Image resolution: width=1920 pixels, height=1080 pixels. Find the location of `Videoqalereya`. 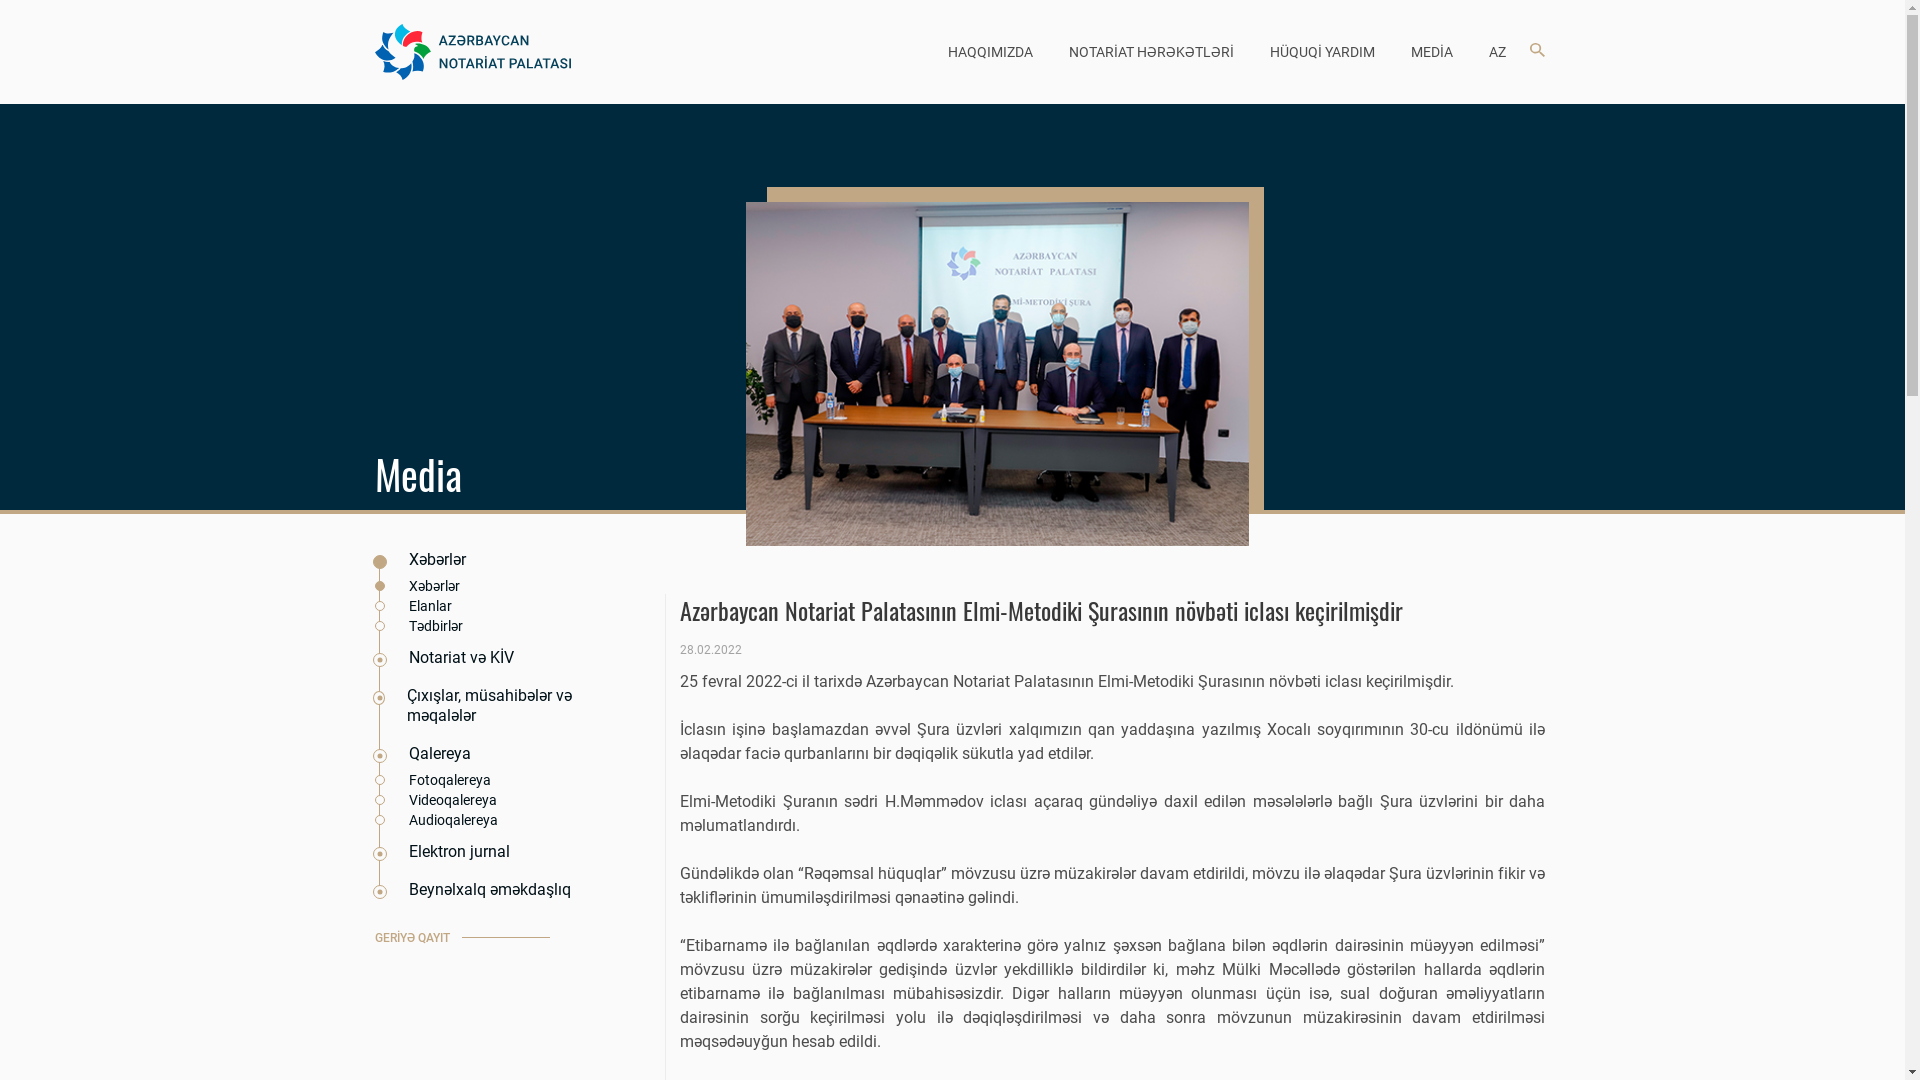

Videoqalereya is located at coordinates (492, 800).